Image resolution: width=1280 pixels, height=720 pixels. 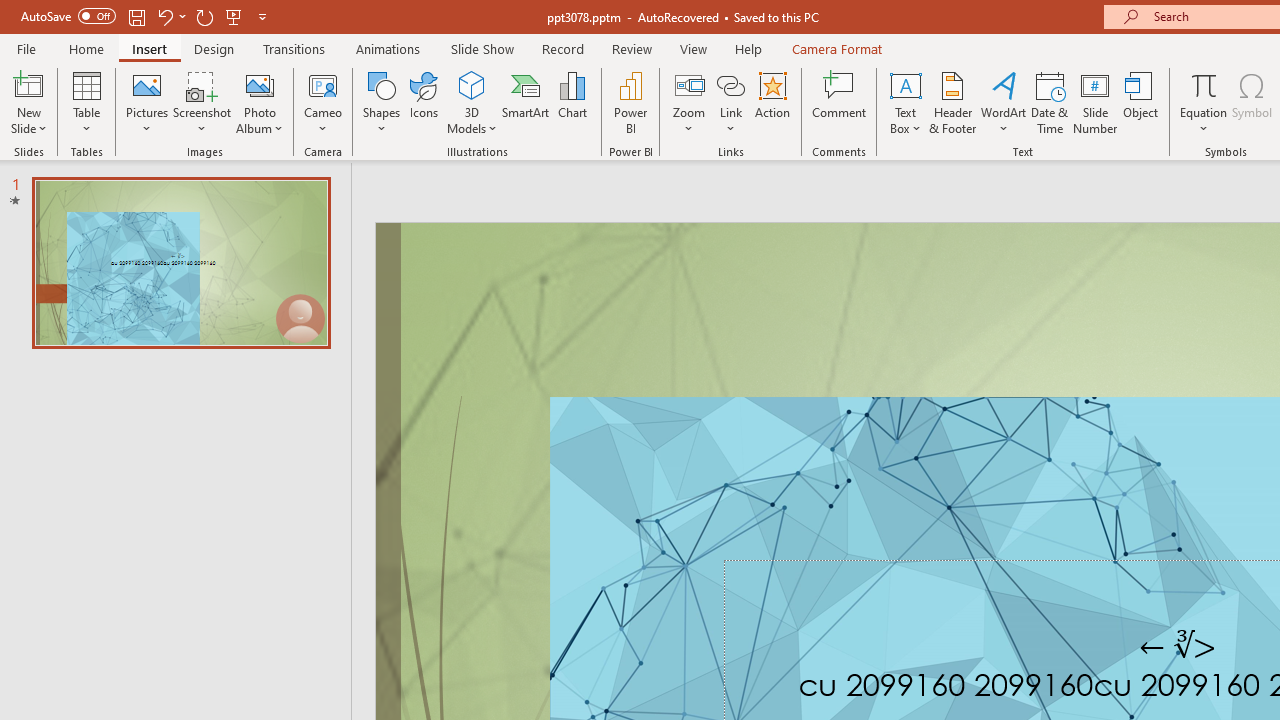 What do you see at coordinates (260, 102) in the screenshot?
I see `Photo Album...` at bounding box center [260, 102].